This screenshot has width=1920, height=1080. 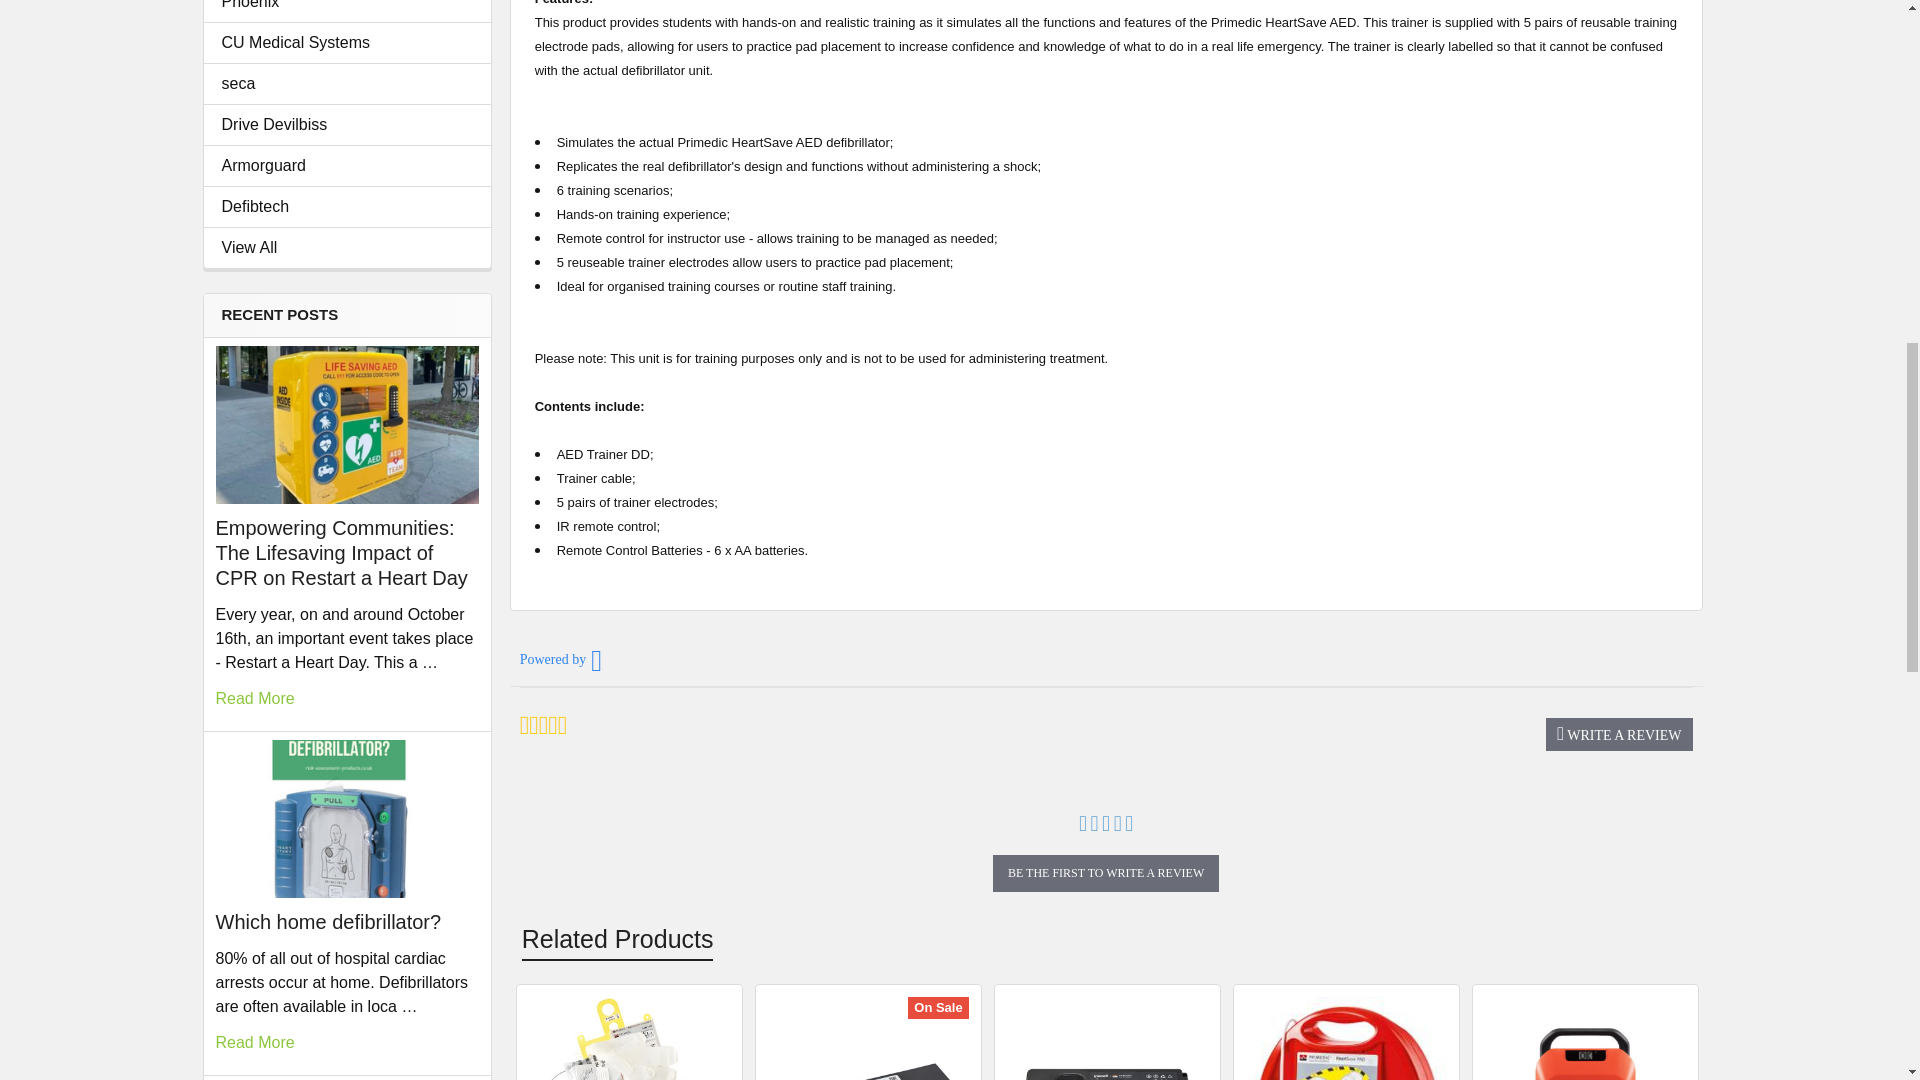 What do you see at coordinates (347, 125) in the screenshot?
I see `Drive Devilbiss` at bounding box center [347, 125].